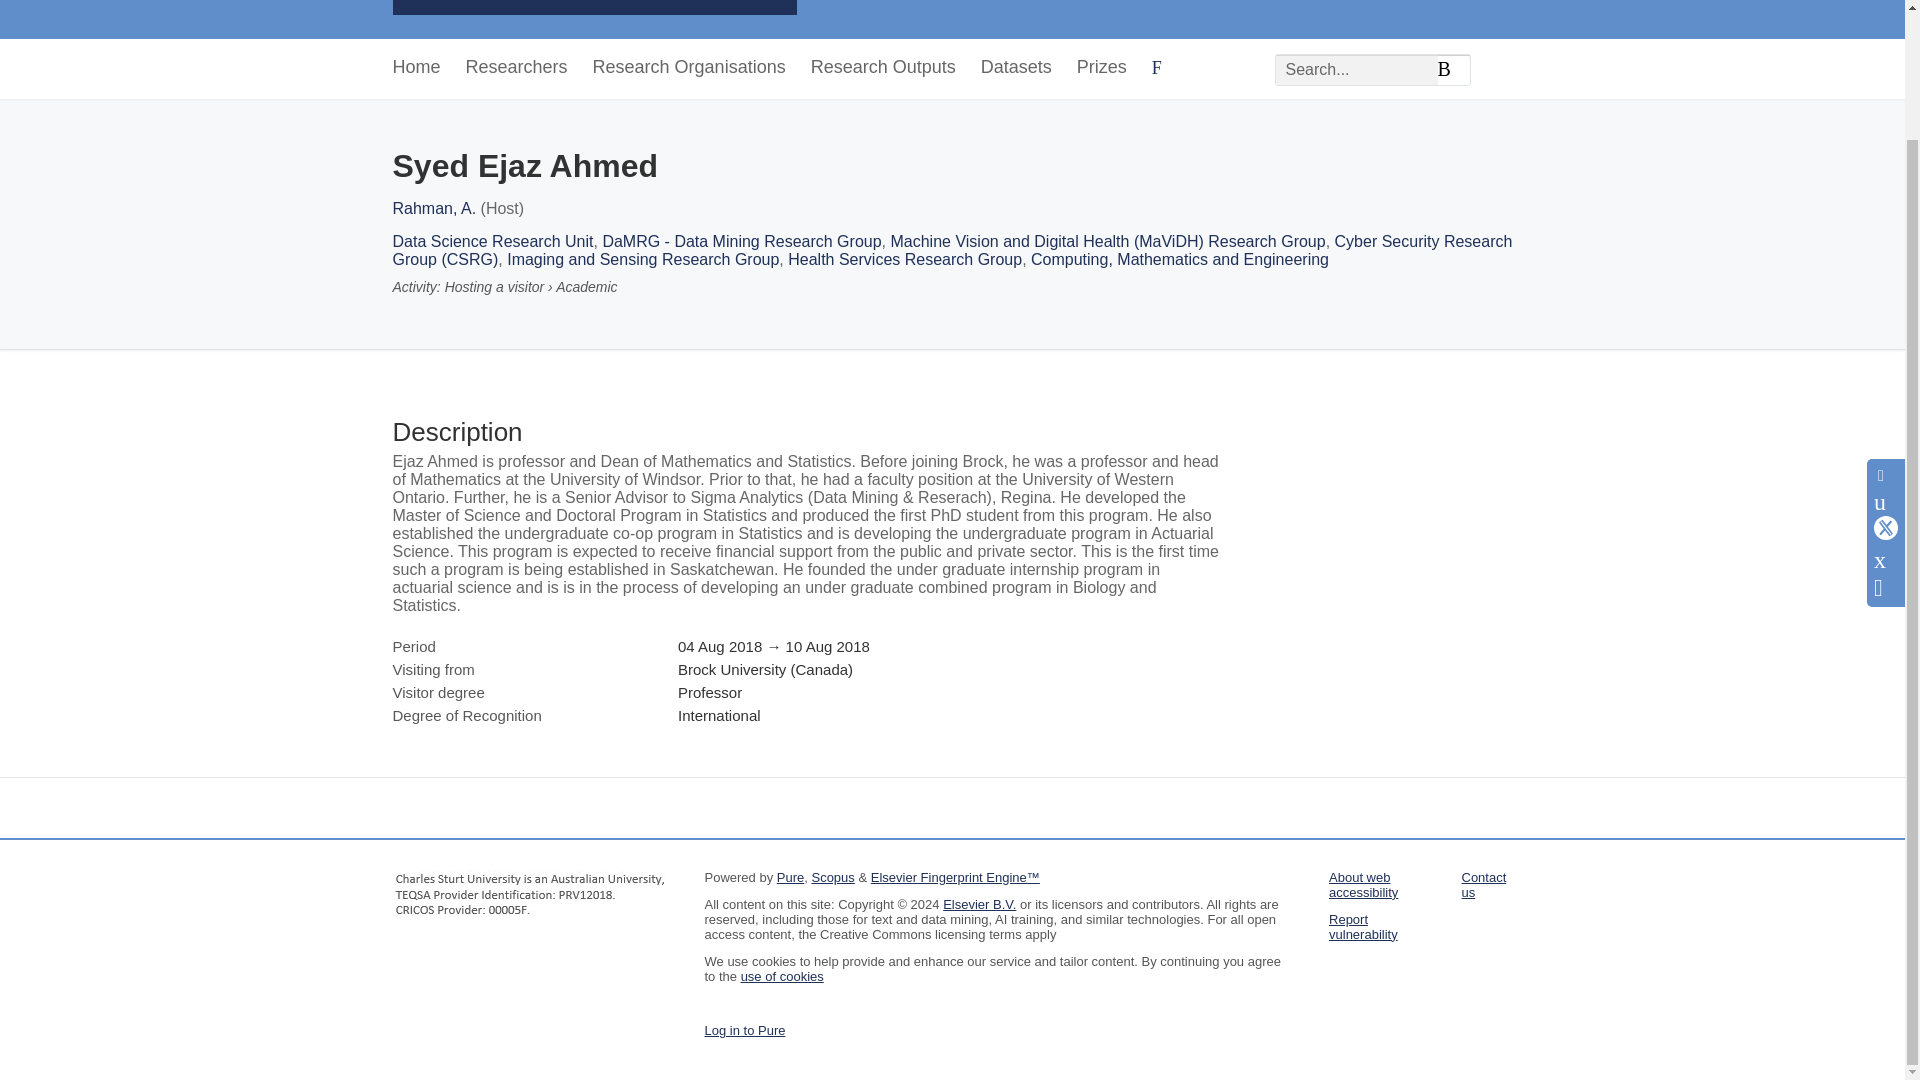 This screenshot has width=1920, height=1080. What do you see at coordinates (744, 1030) in the screenshot?
I see `Log in to Pure` at bounding box center [744, 1030].